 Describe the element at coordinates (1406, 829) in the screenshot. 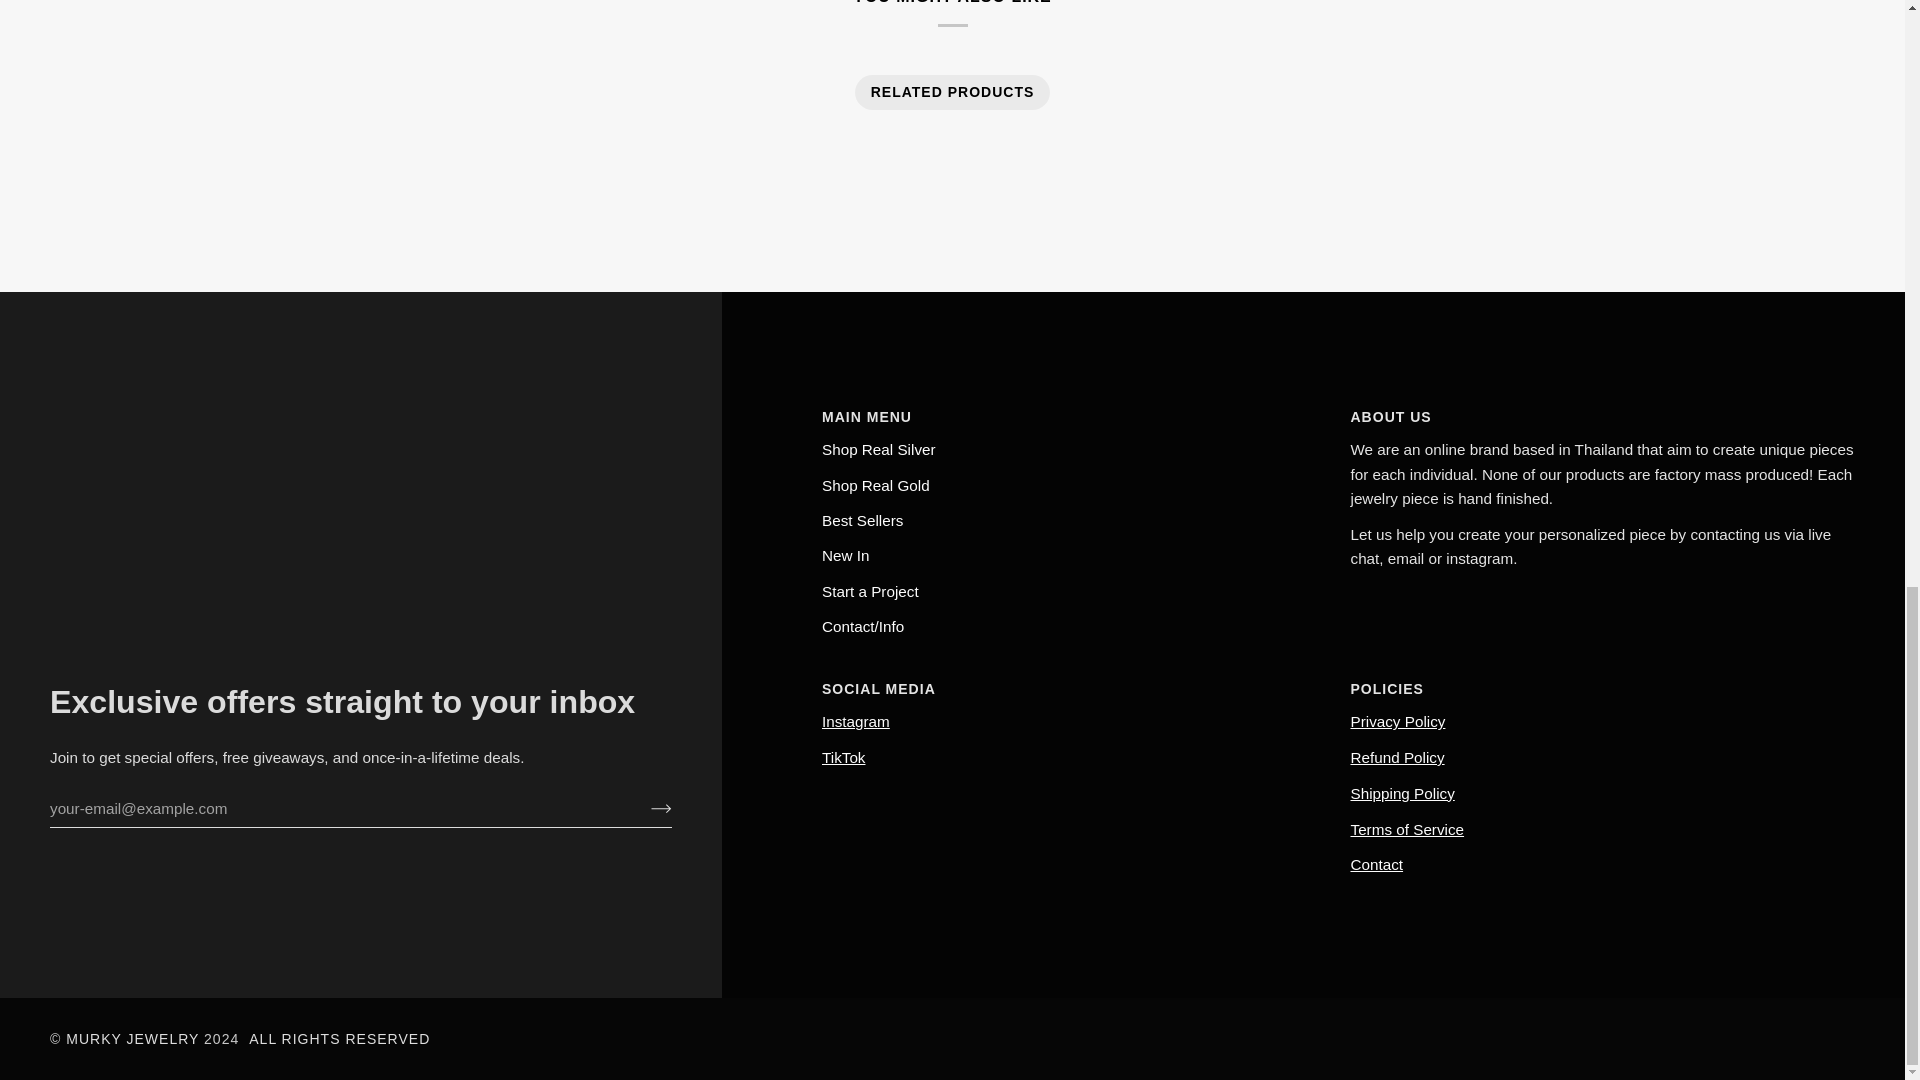

I see `Terms of Service` at that location.